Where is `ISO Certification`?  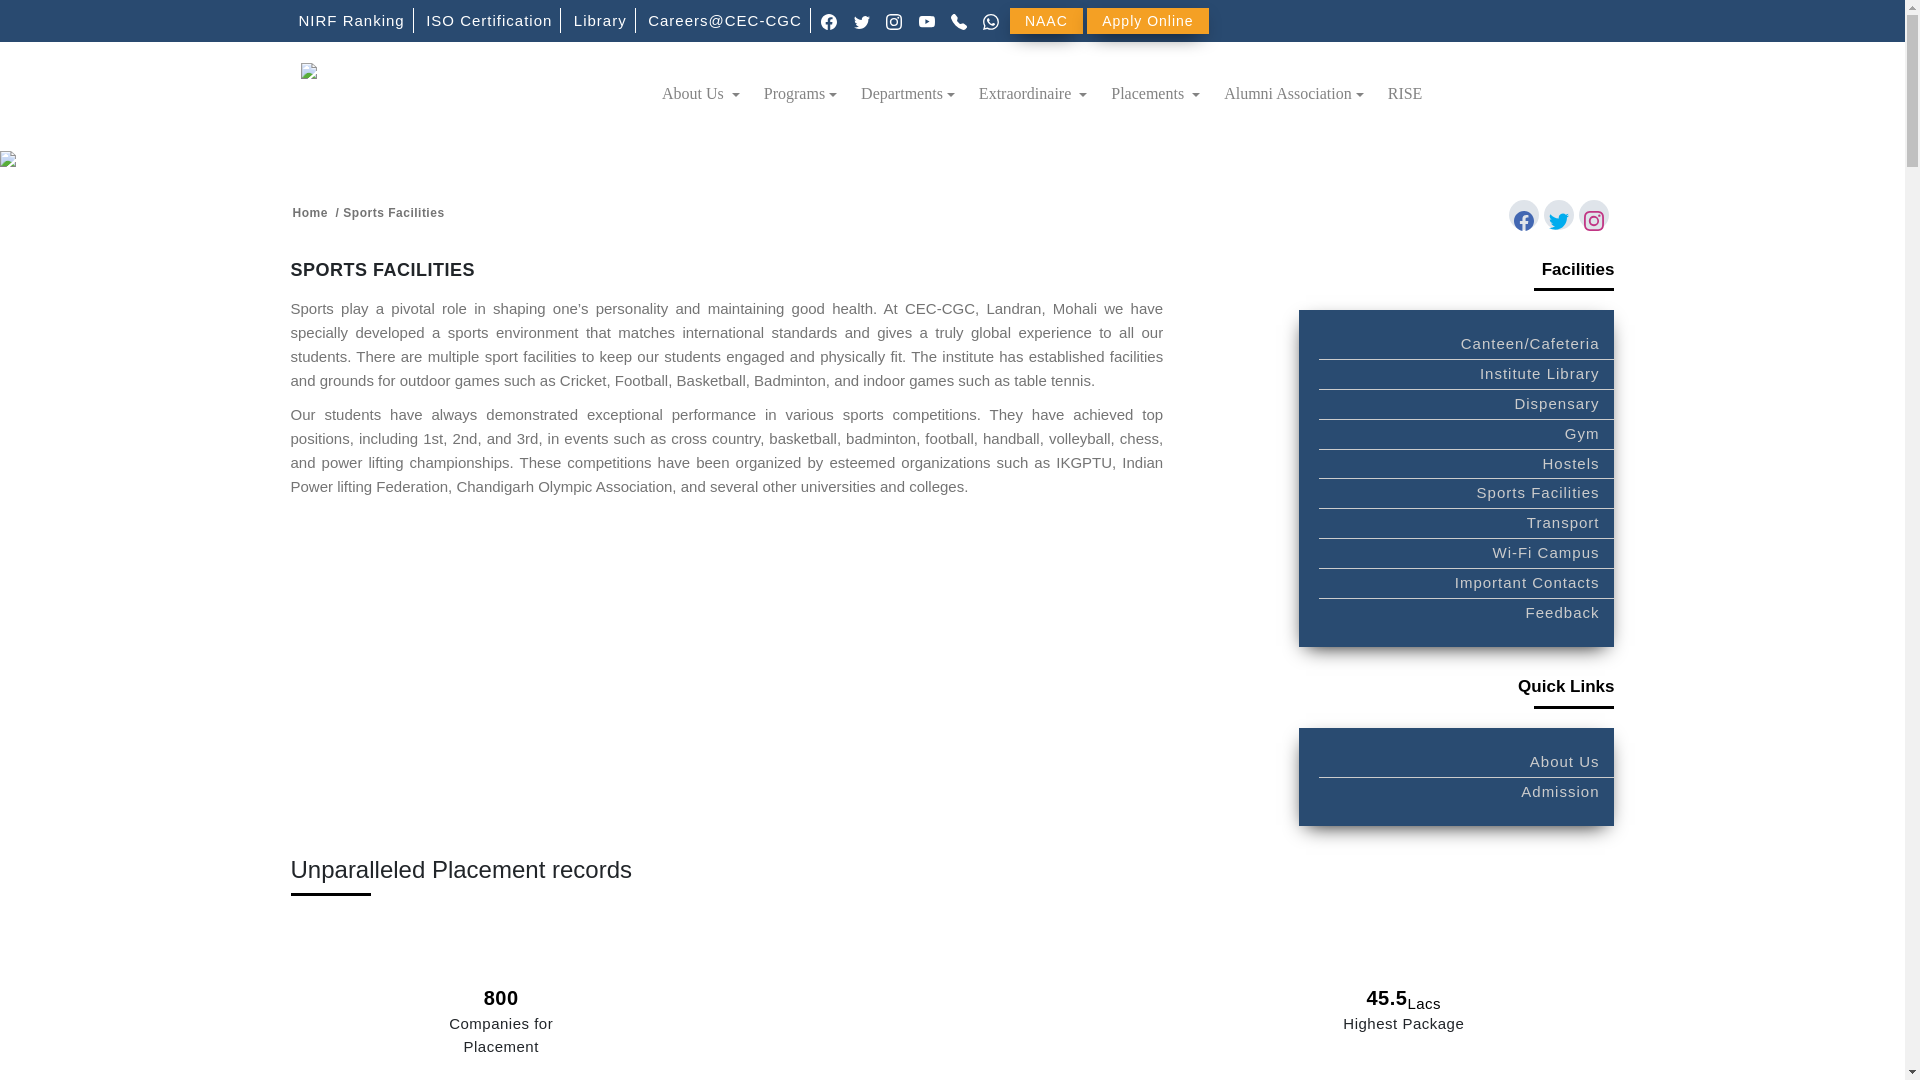
ISO Certification is located at coordinates (489, 20).